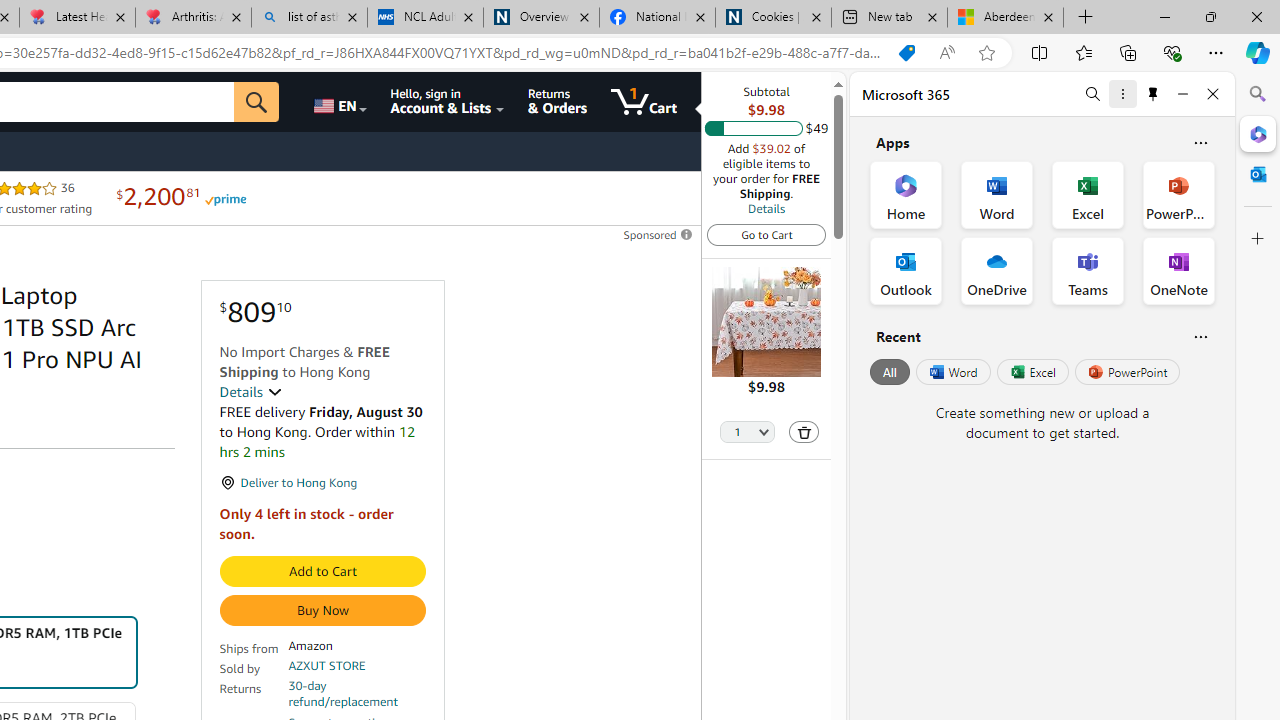  Describe the element at coordinates (644, 102) in the screenshot. I see `1 item in cart` at that location.